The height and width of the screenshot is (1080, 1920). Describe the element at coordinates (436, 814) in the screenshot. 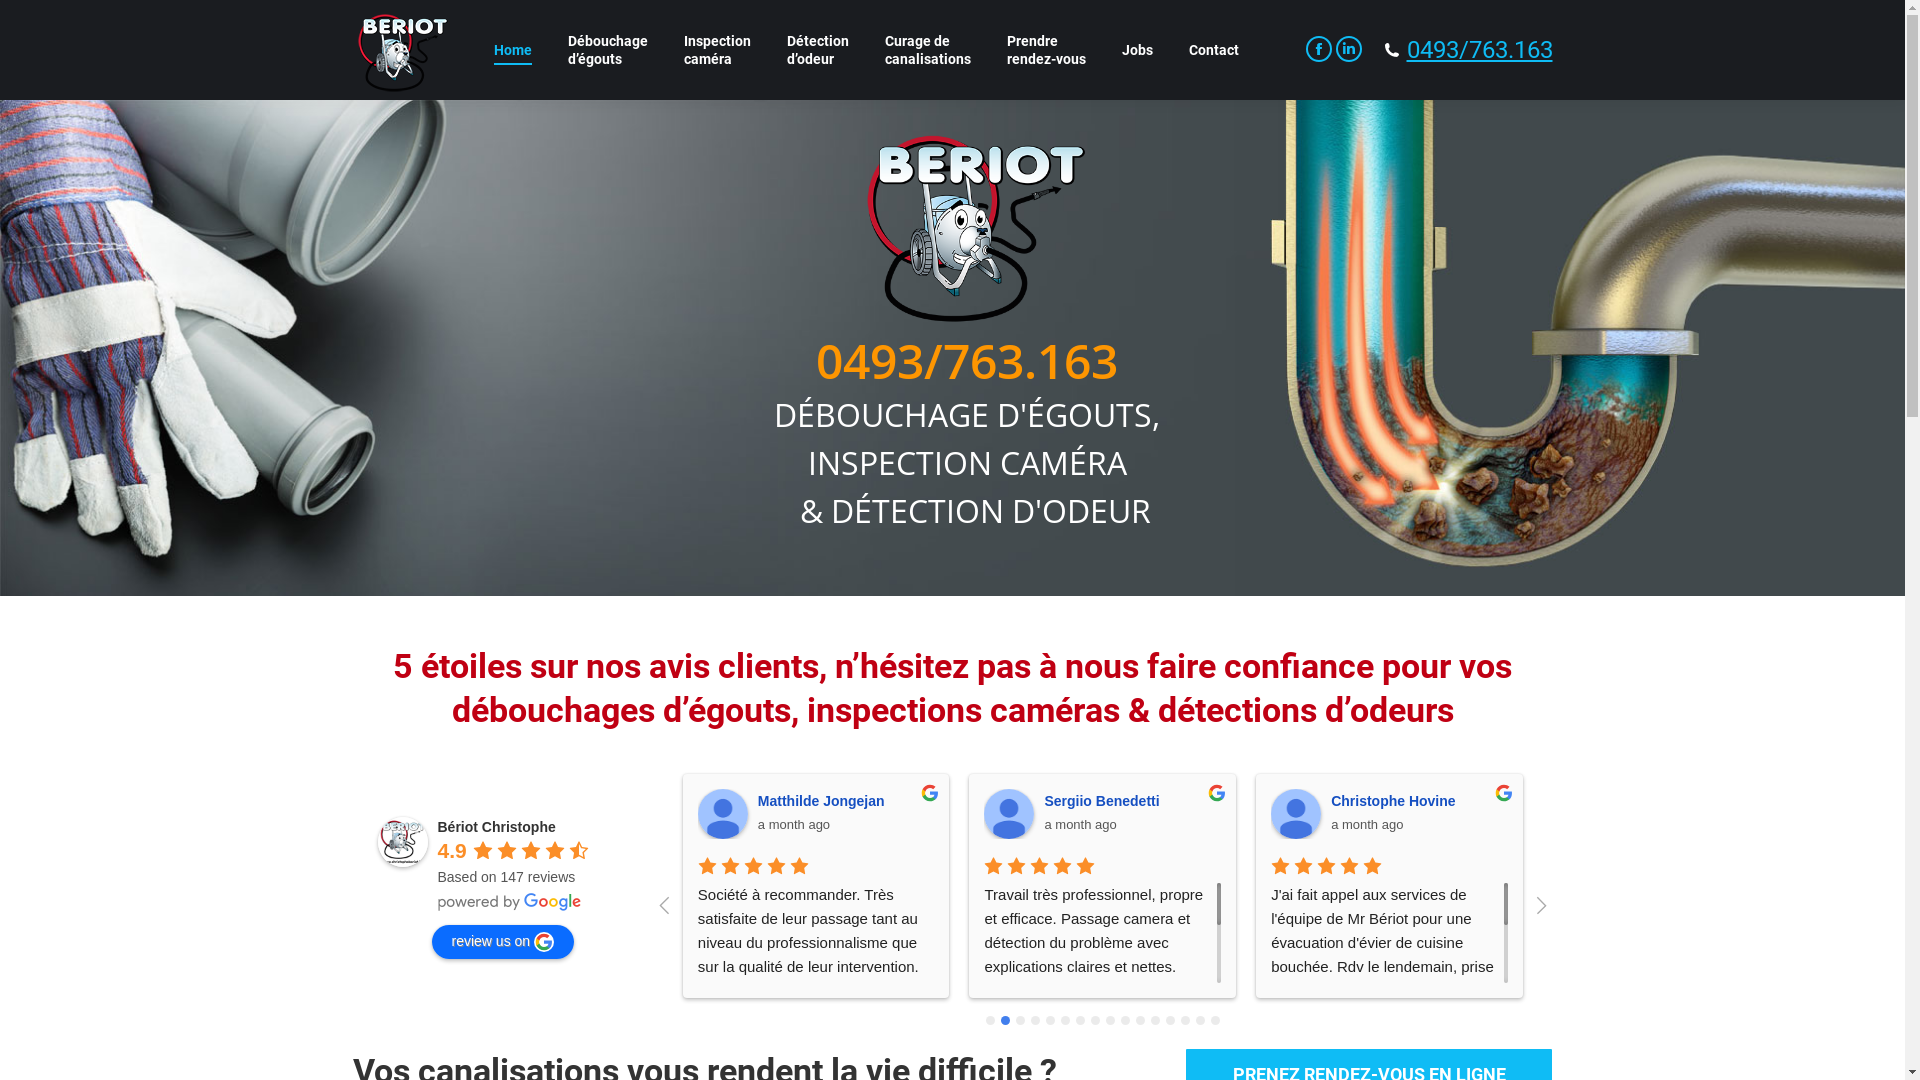

I see `Leonard Thienpondt` at that location.